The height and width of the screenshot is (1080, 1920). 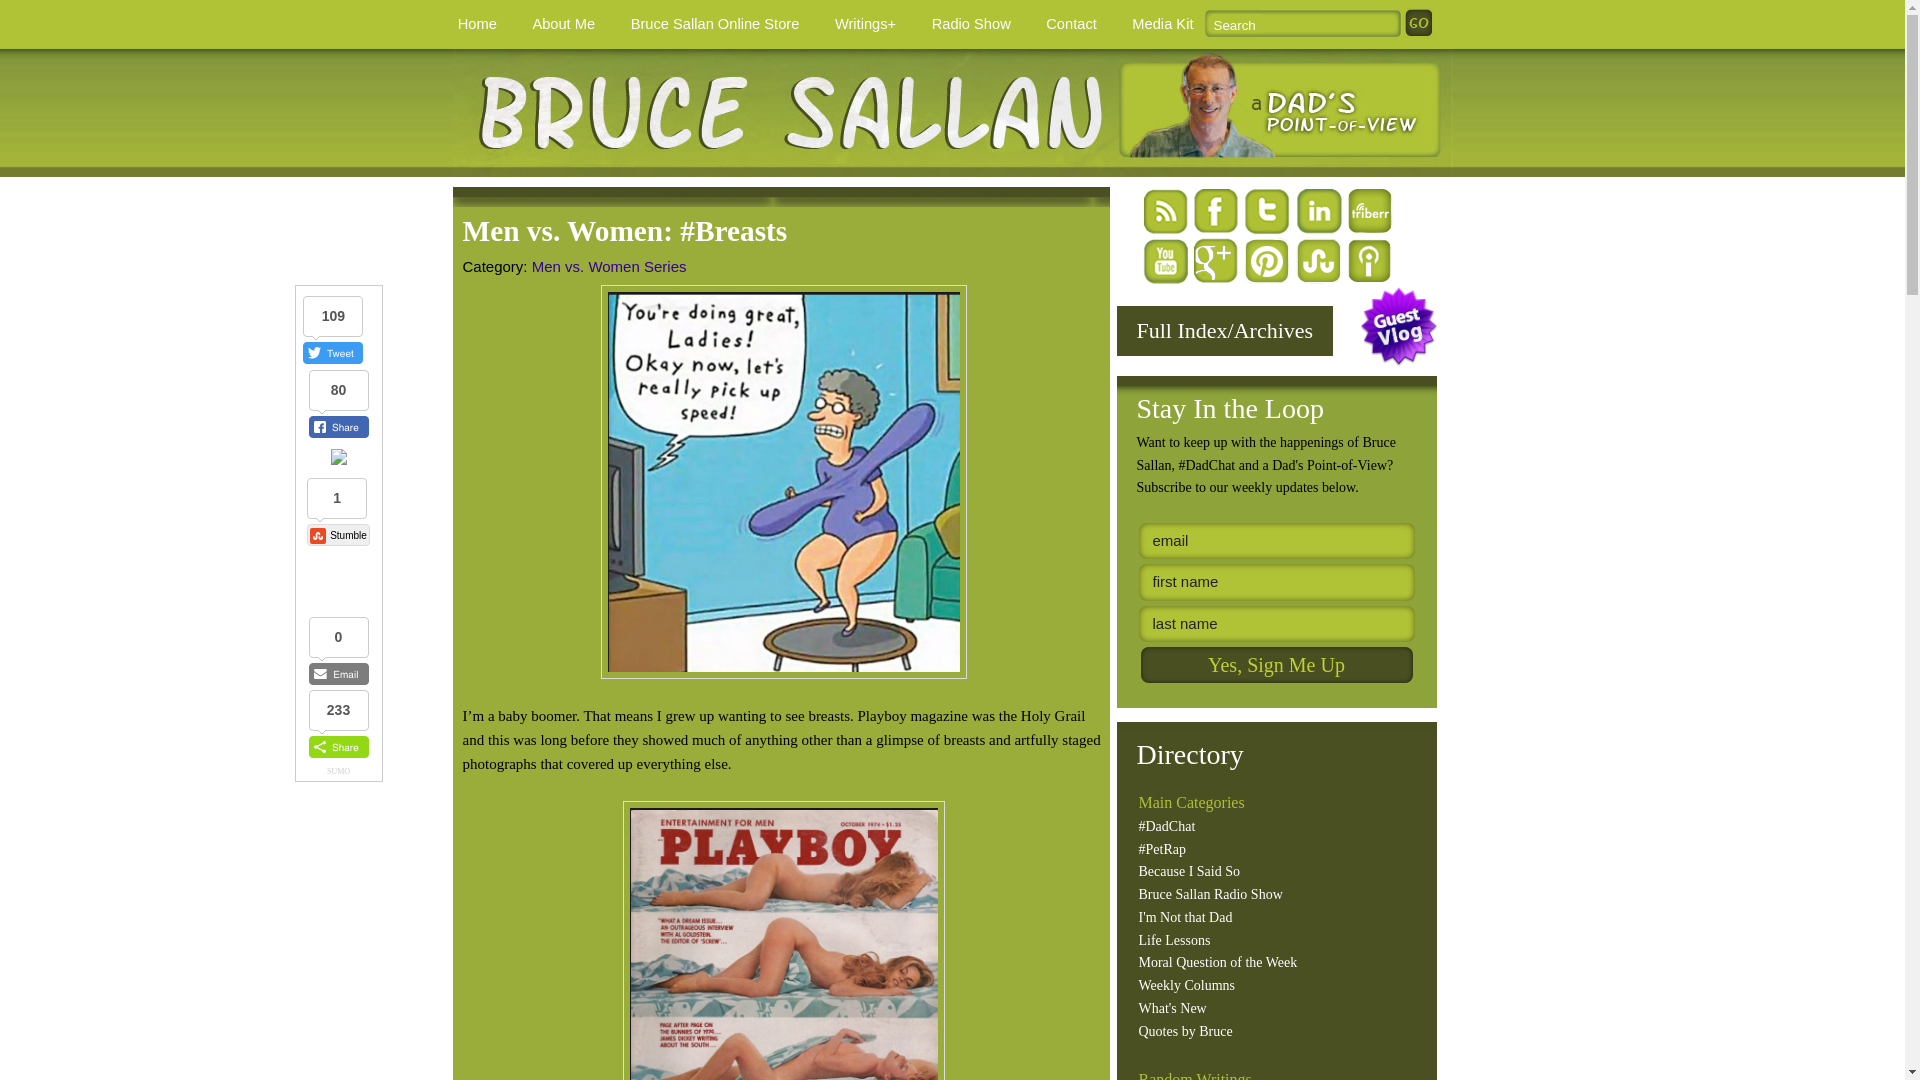 I want to click on Search, so click(x=1418, y=22).